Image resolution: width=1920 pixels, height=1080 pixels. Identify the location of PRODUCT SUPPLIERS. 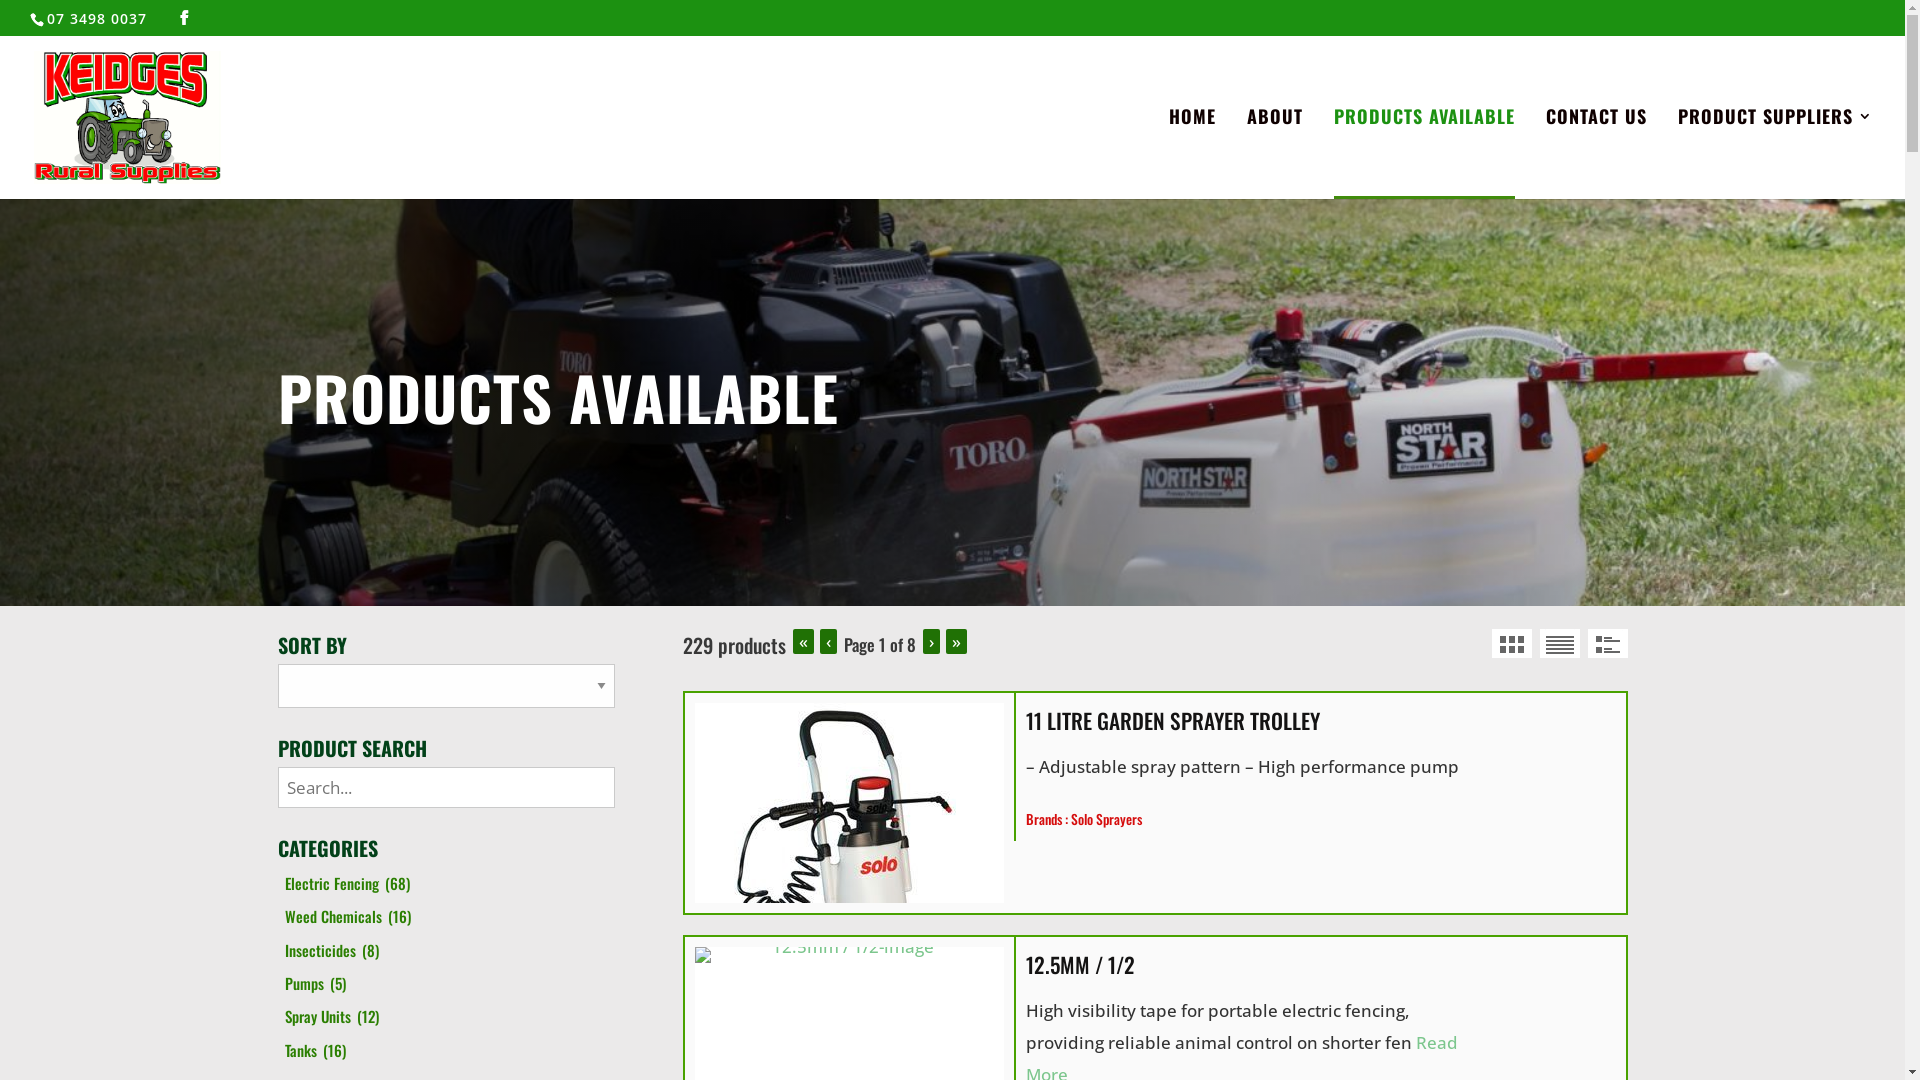
(1776, 152).